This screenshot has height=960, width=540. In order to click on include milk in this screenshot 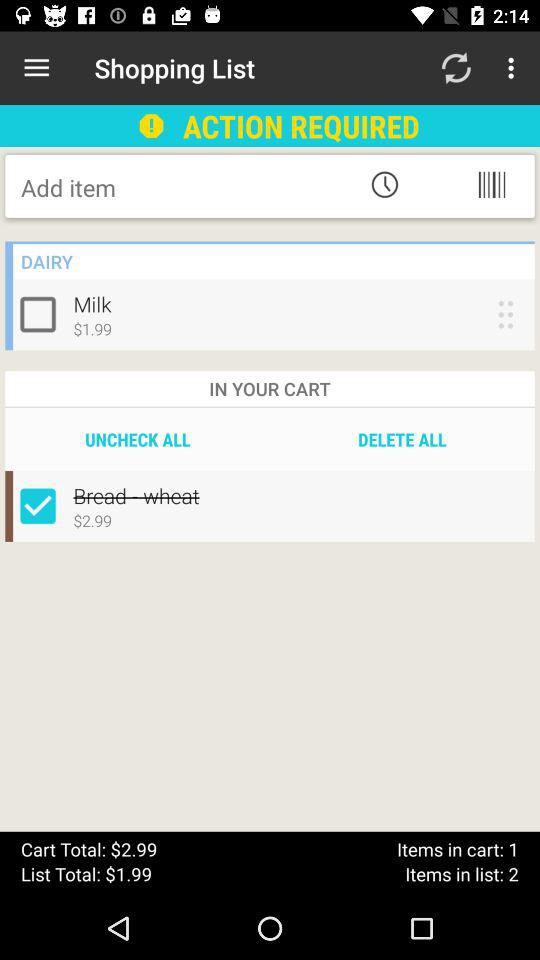, I will do `click(42, 314)`.